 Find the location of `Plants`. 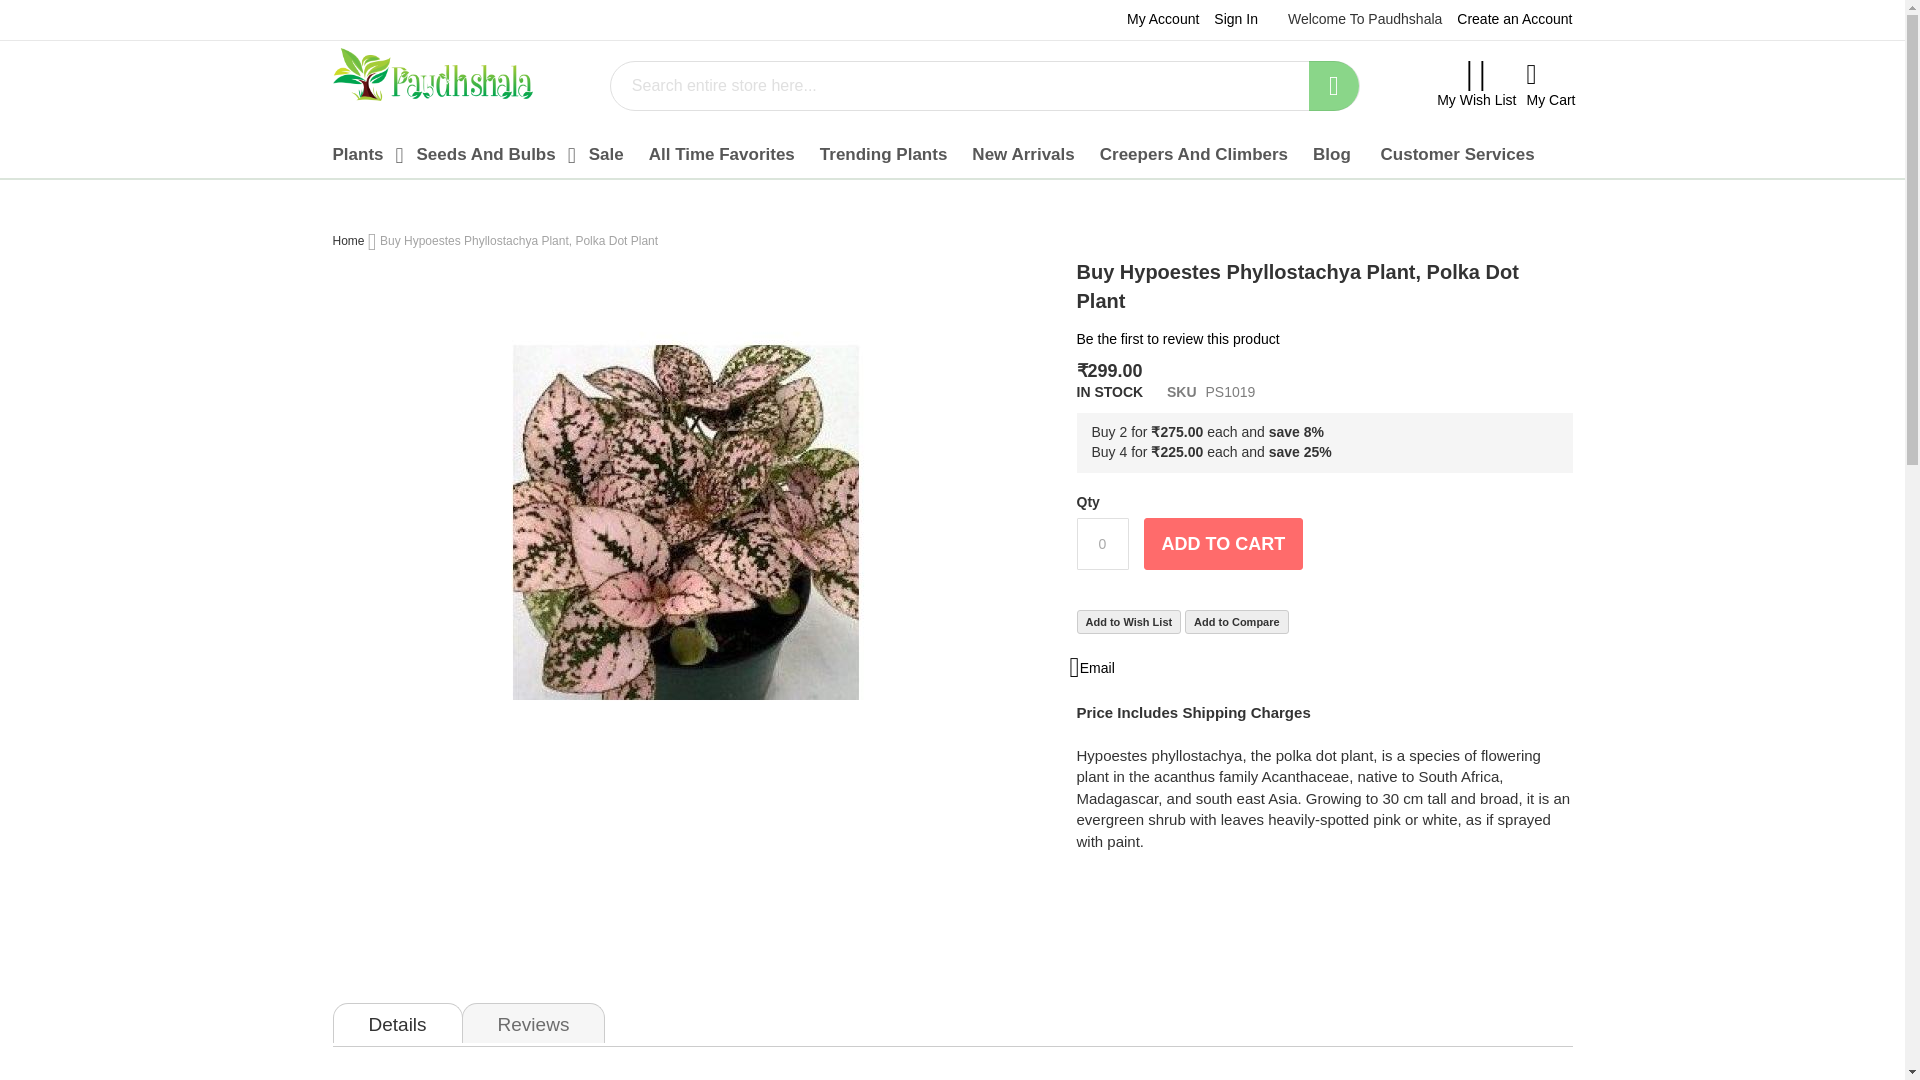

Plants is located at coordinates (362, 154).